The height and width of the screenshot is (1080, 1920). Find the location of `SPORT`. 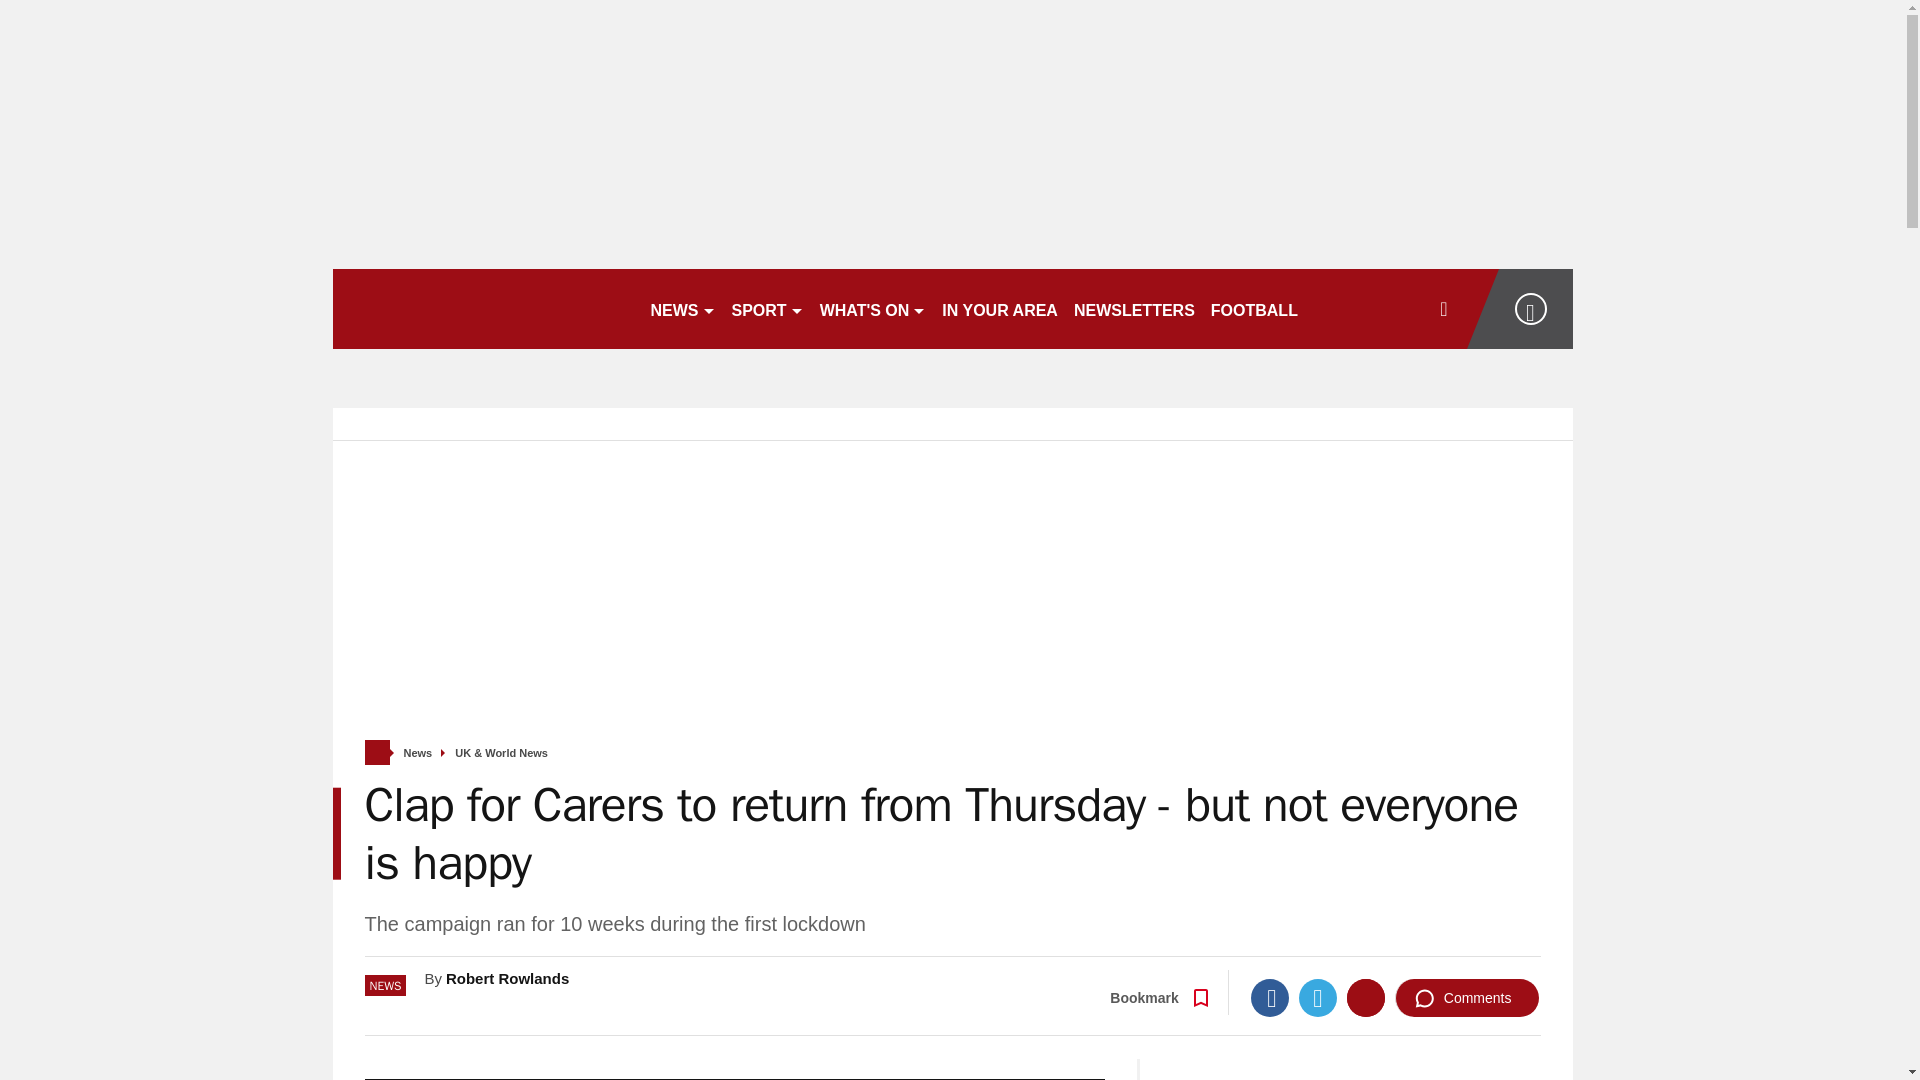

SPORT is located at coordinates (768, 308).